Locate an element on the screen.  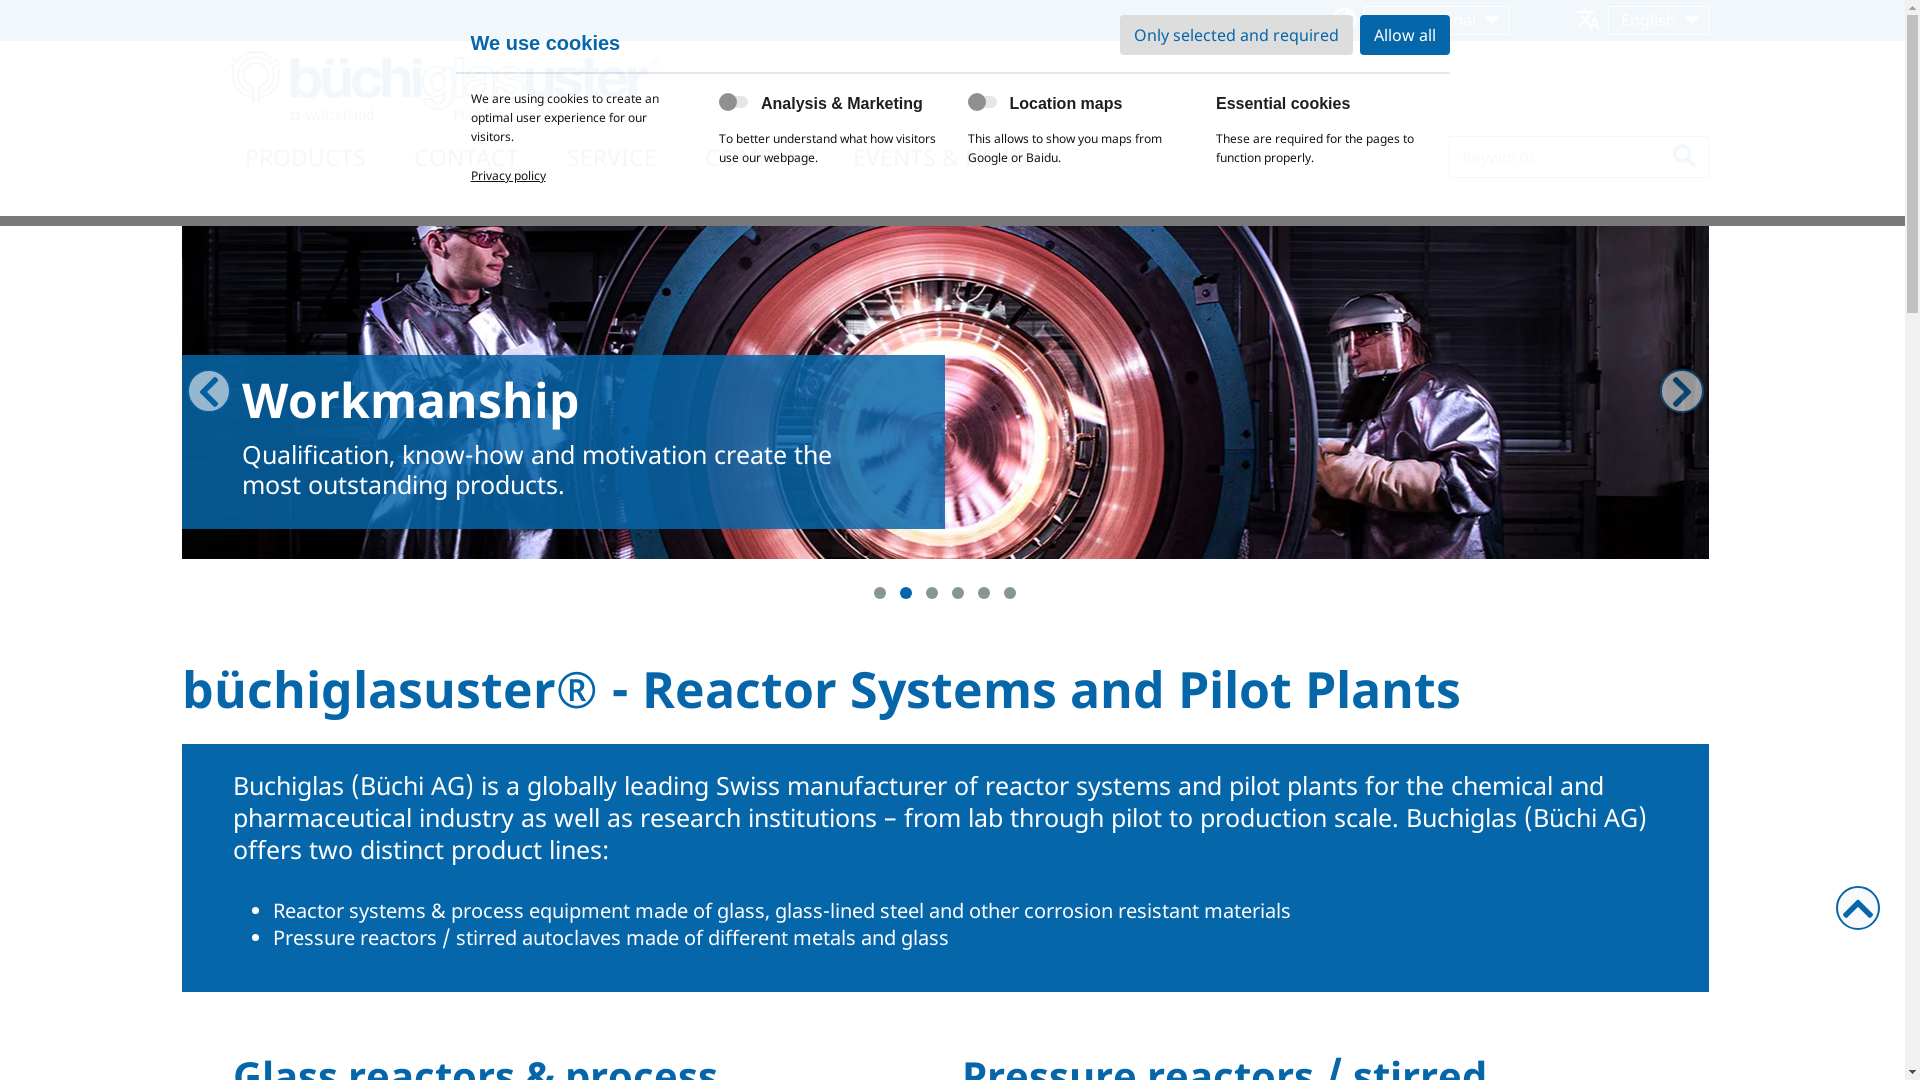
Privacy policy is located at coordinates (508, 176).